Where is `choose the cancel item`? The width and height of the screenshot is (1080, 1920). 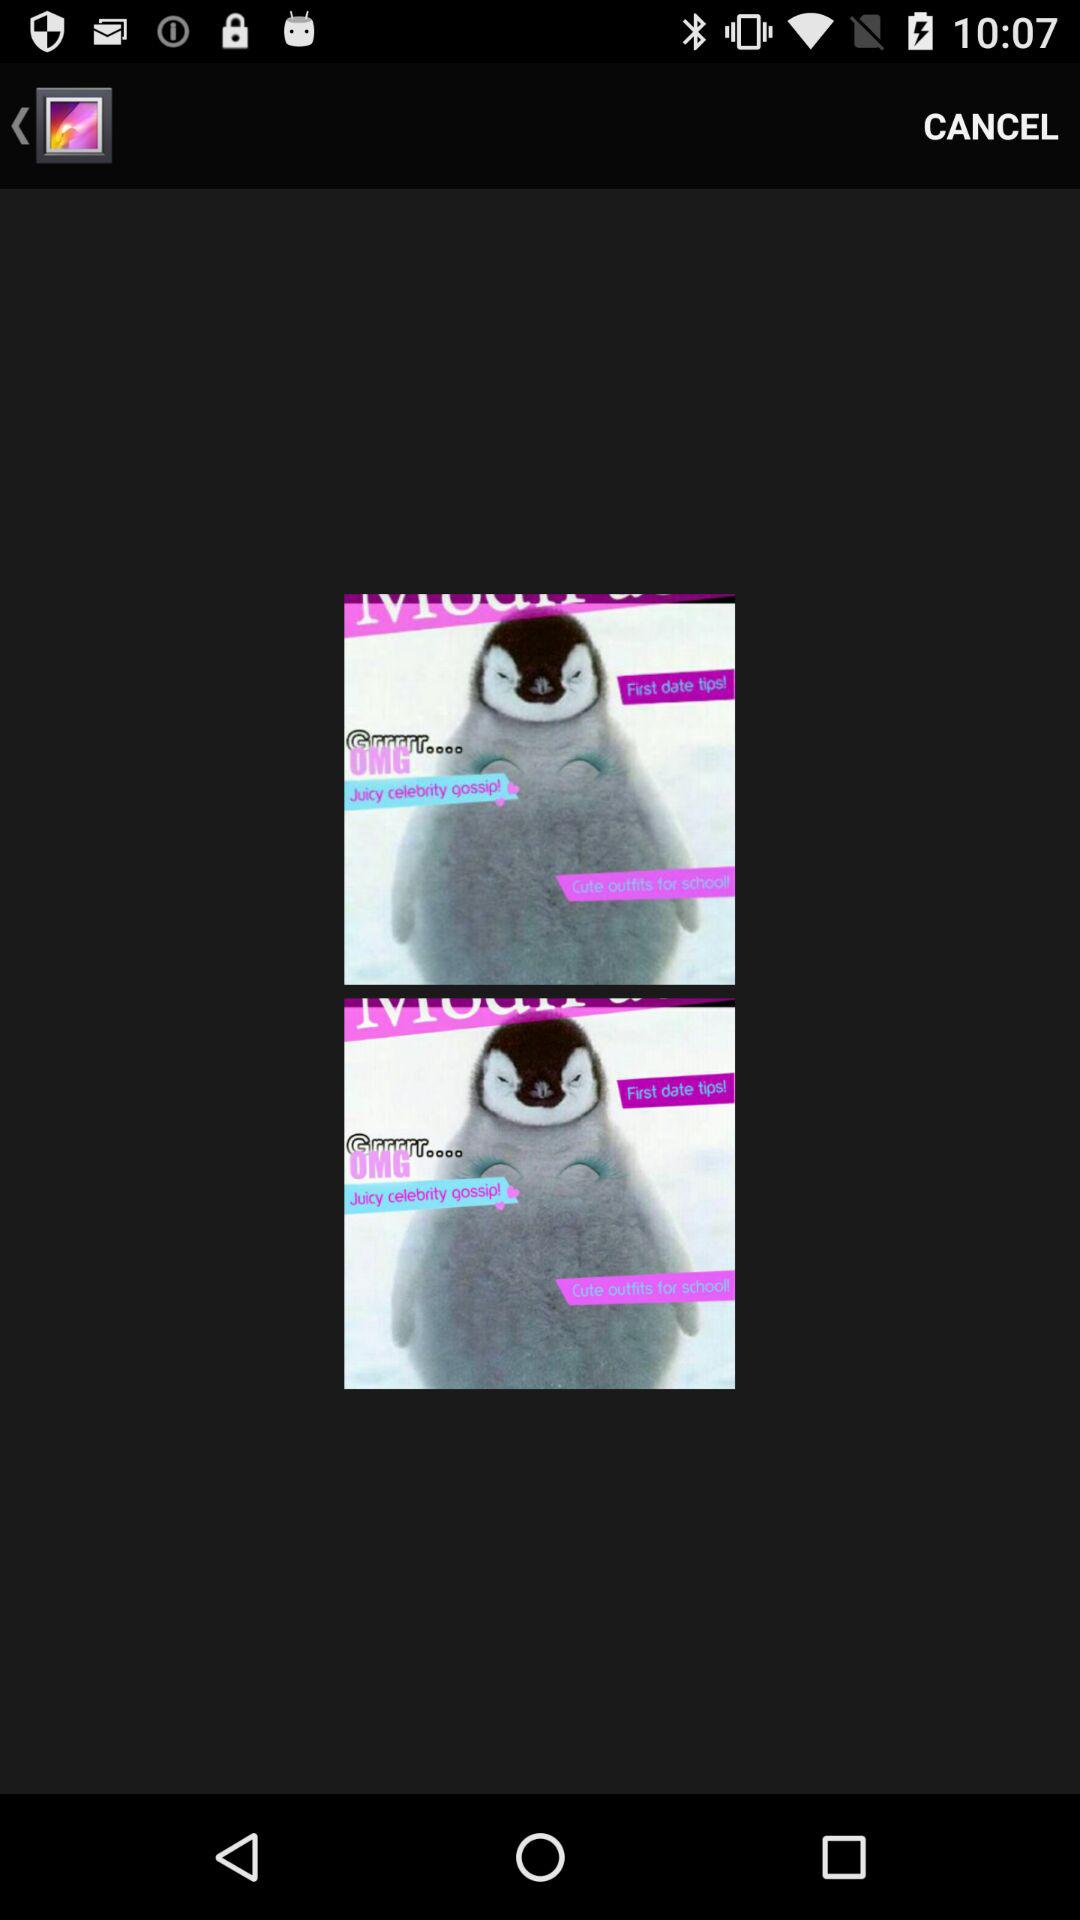
choose the cancel item is located at coordinates (991, 126).